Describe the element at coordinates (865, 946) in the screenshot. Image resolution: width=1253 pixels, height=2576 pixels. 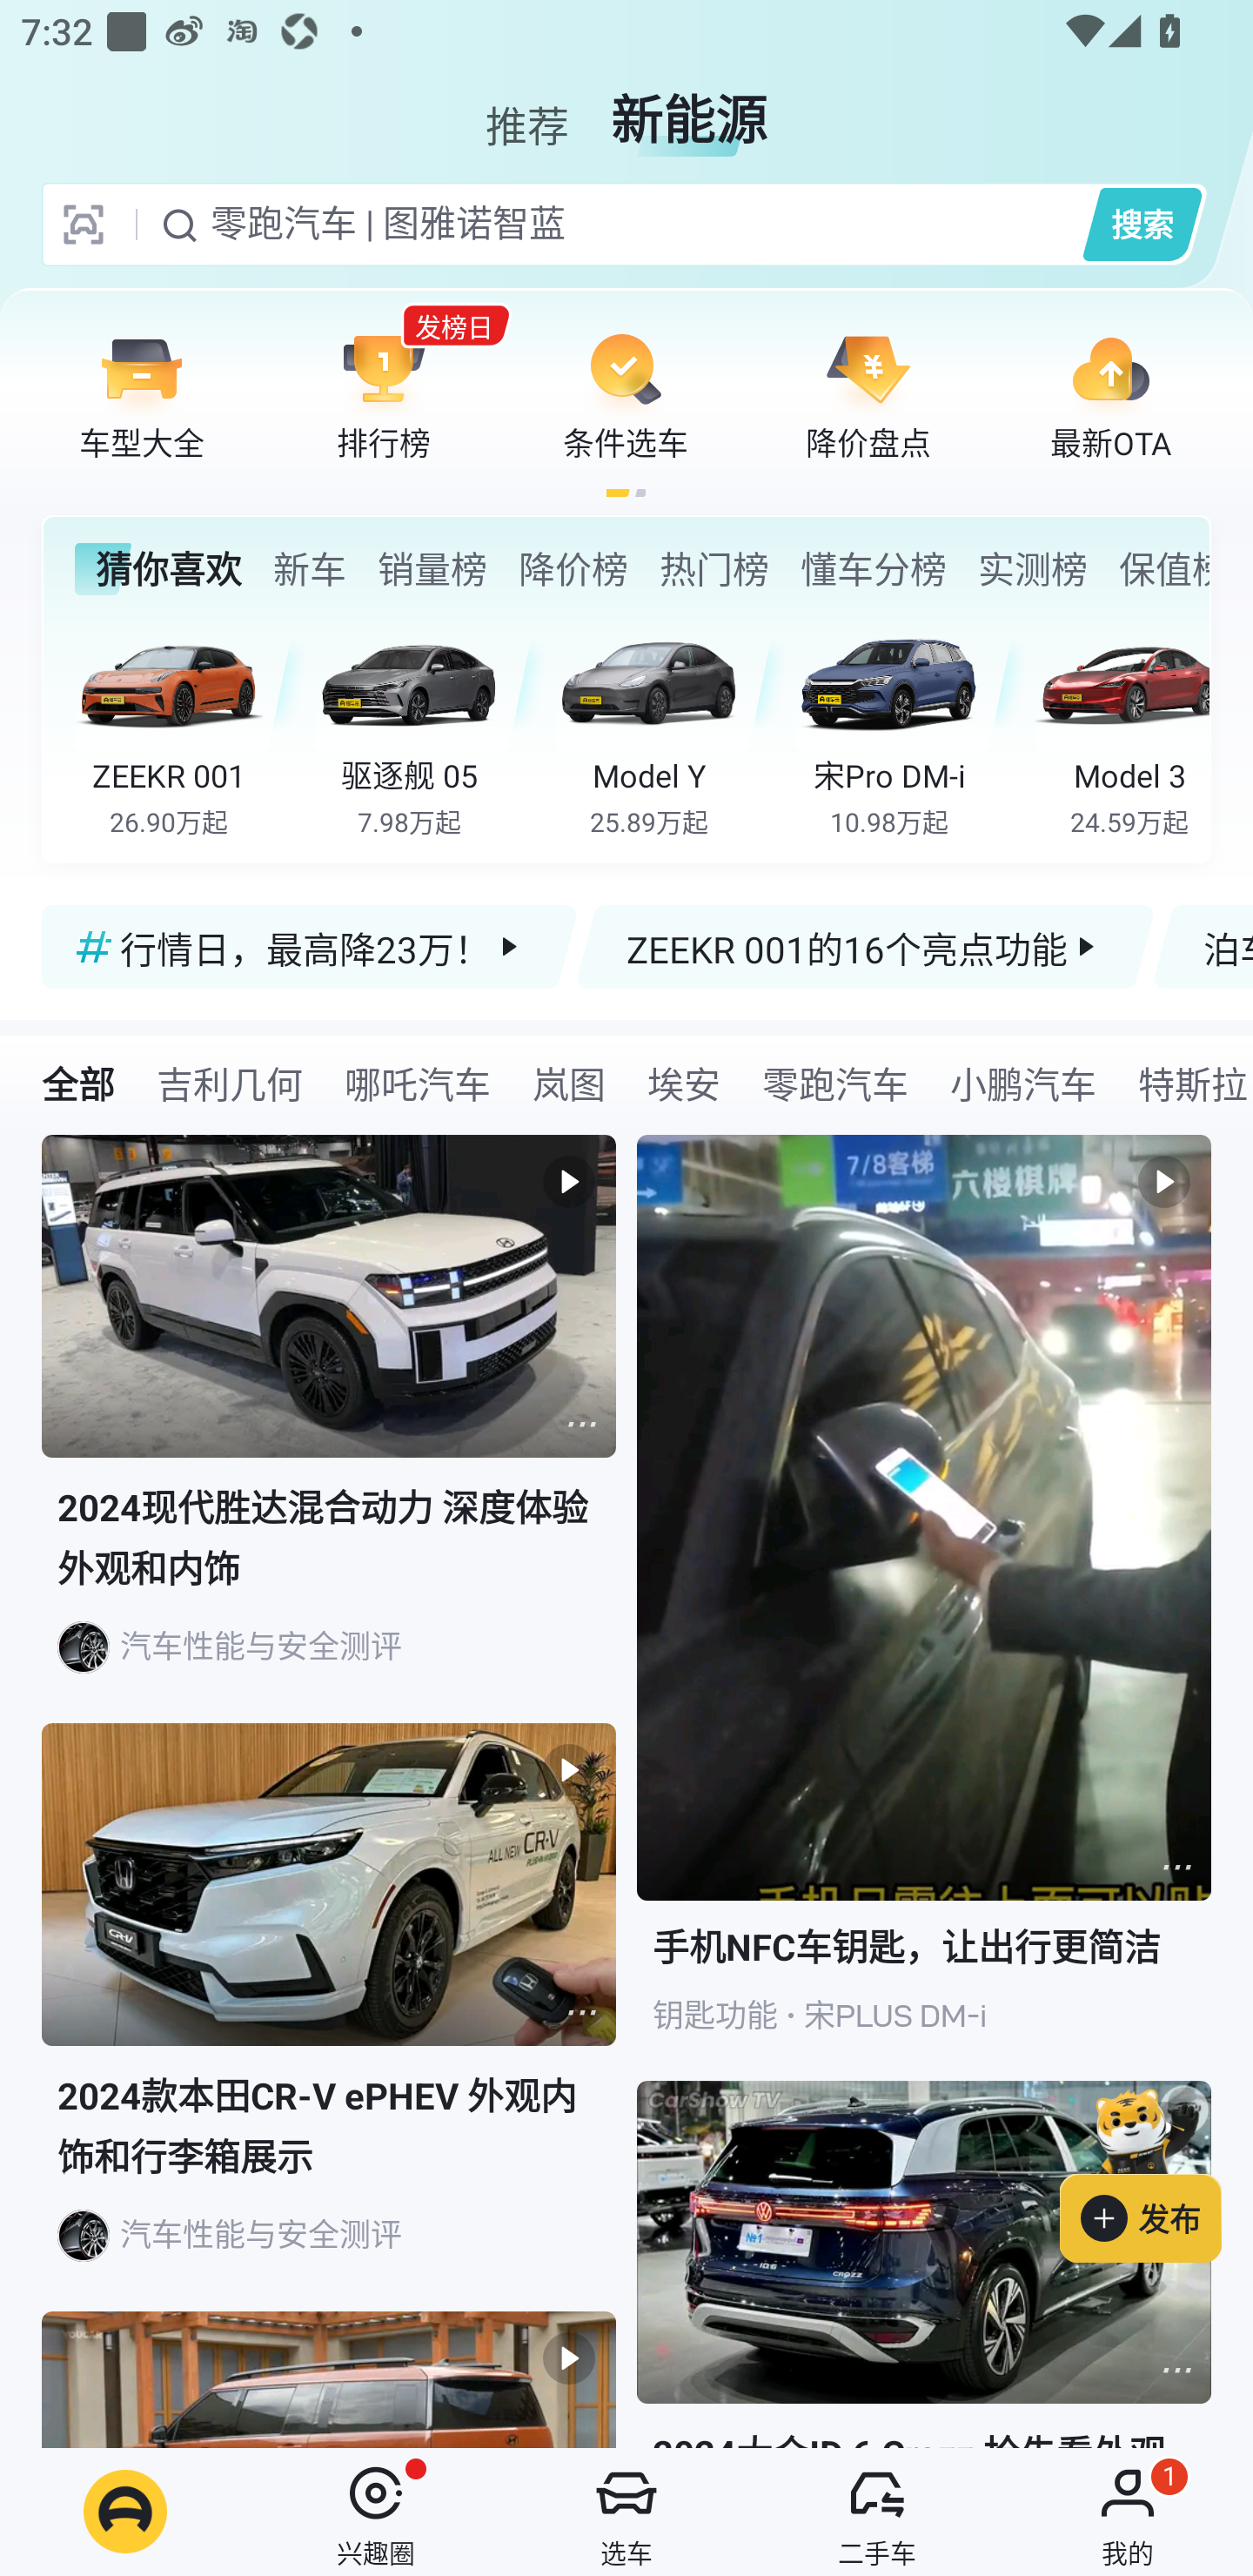
I see `ZEEKR 001的16个亮点功能` at that location.